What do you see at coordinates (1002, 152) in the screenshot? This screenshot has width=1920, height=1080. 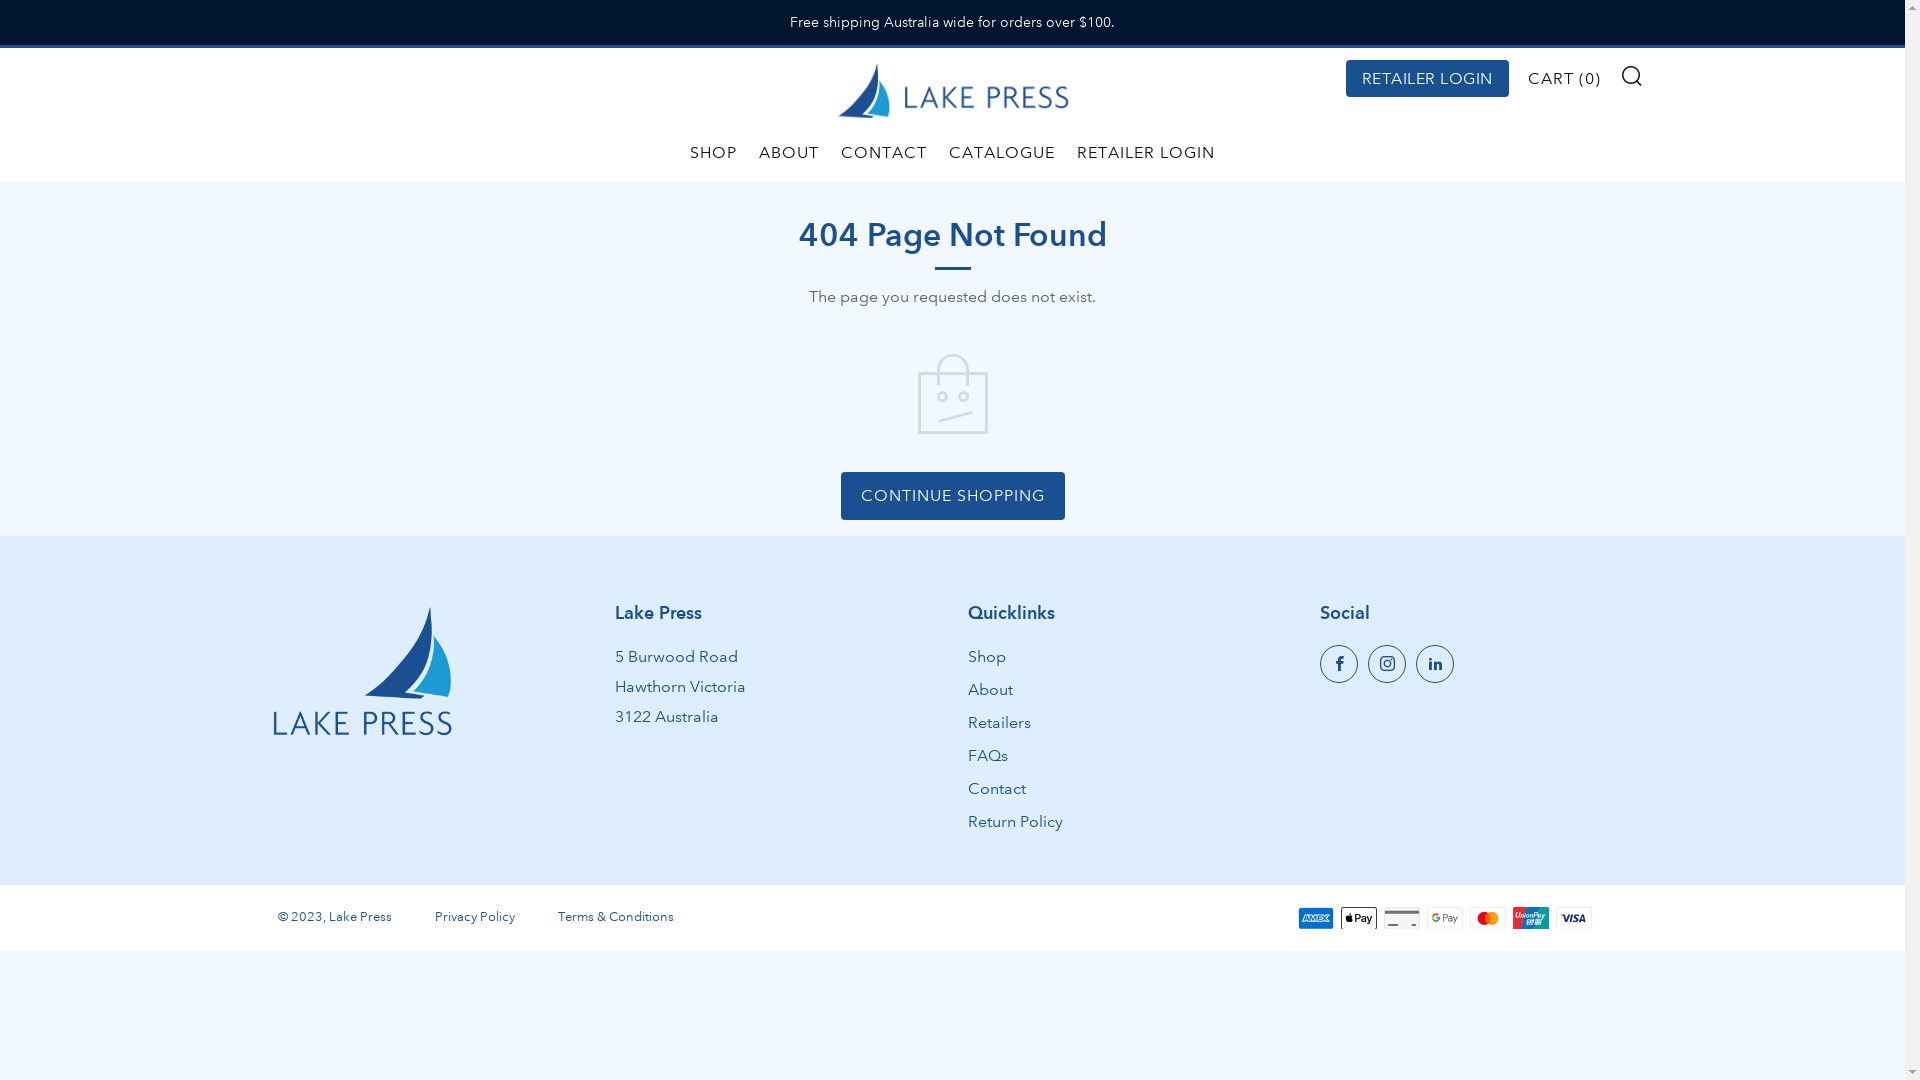 I see `CATALOGUE` at bounding box center [1002, 152].